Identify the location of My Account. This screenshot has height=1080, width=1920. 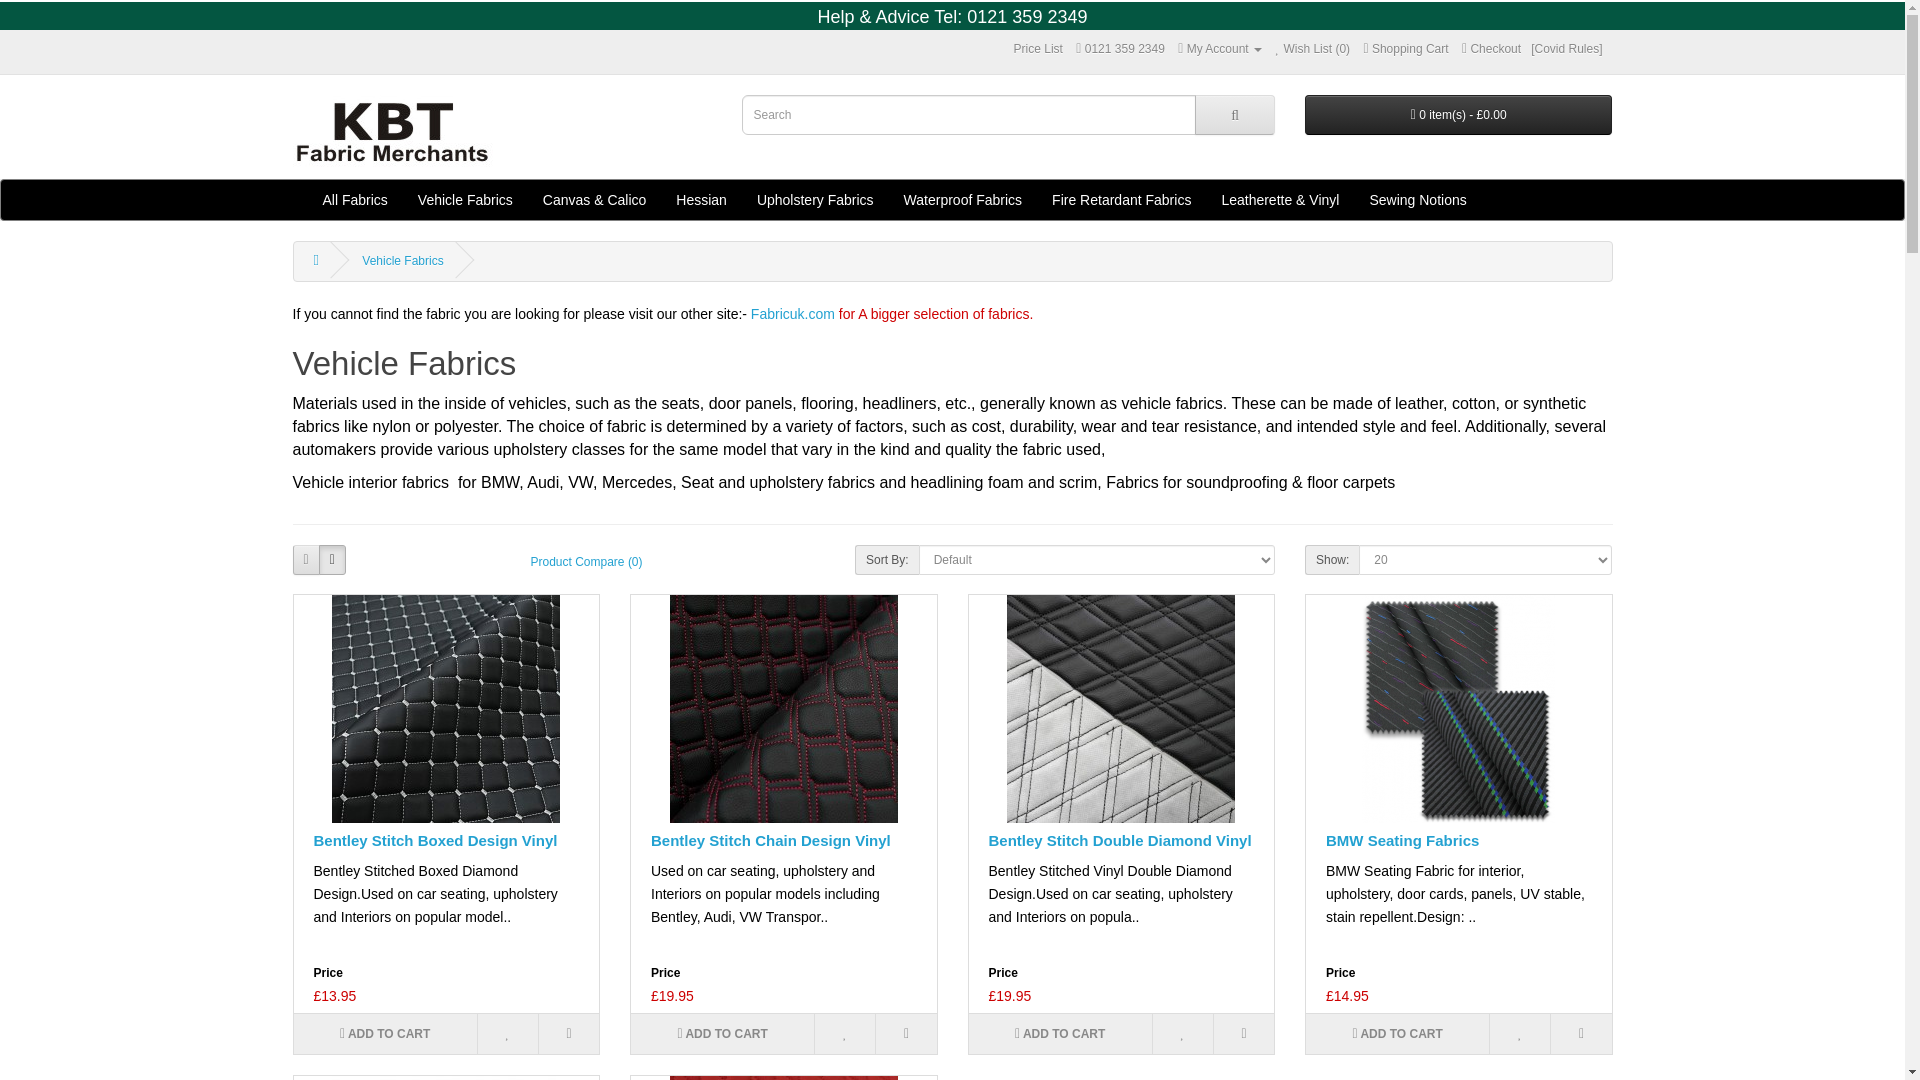
(1220, 49).